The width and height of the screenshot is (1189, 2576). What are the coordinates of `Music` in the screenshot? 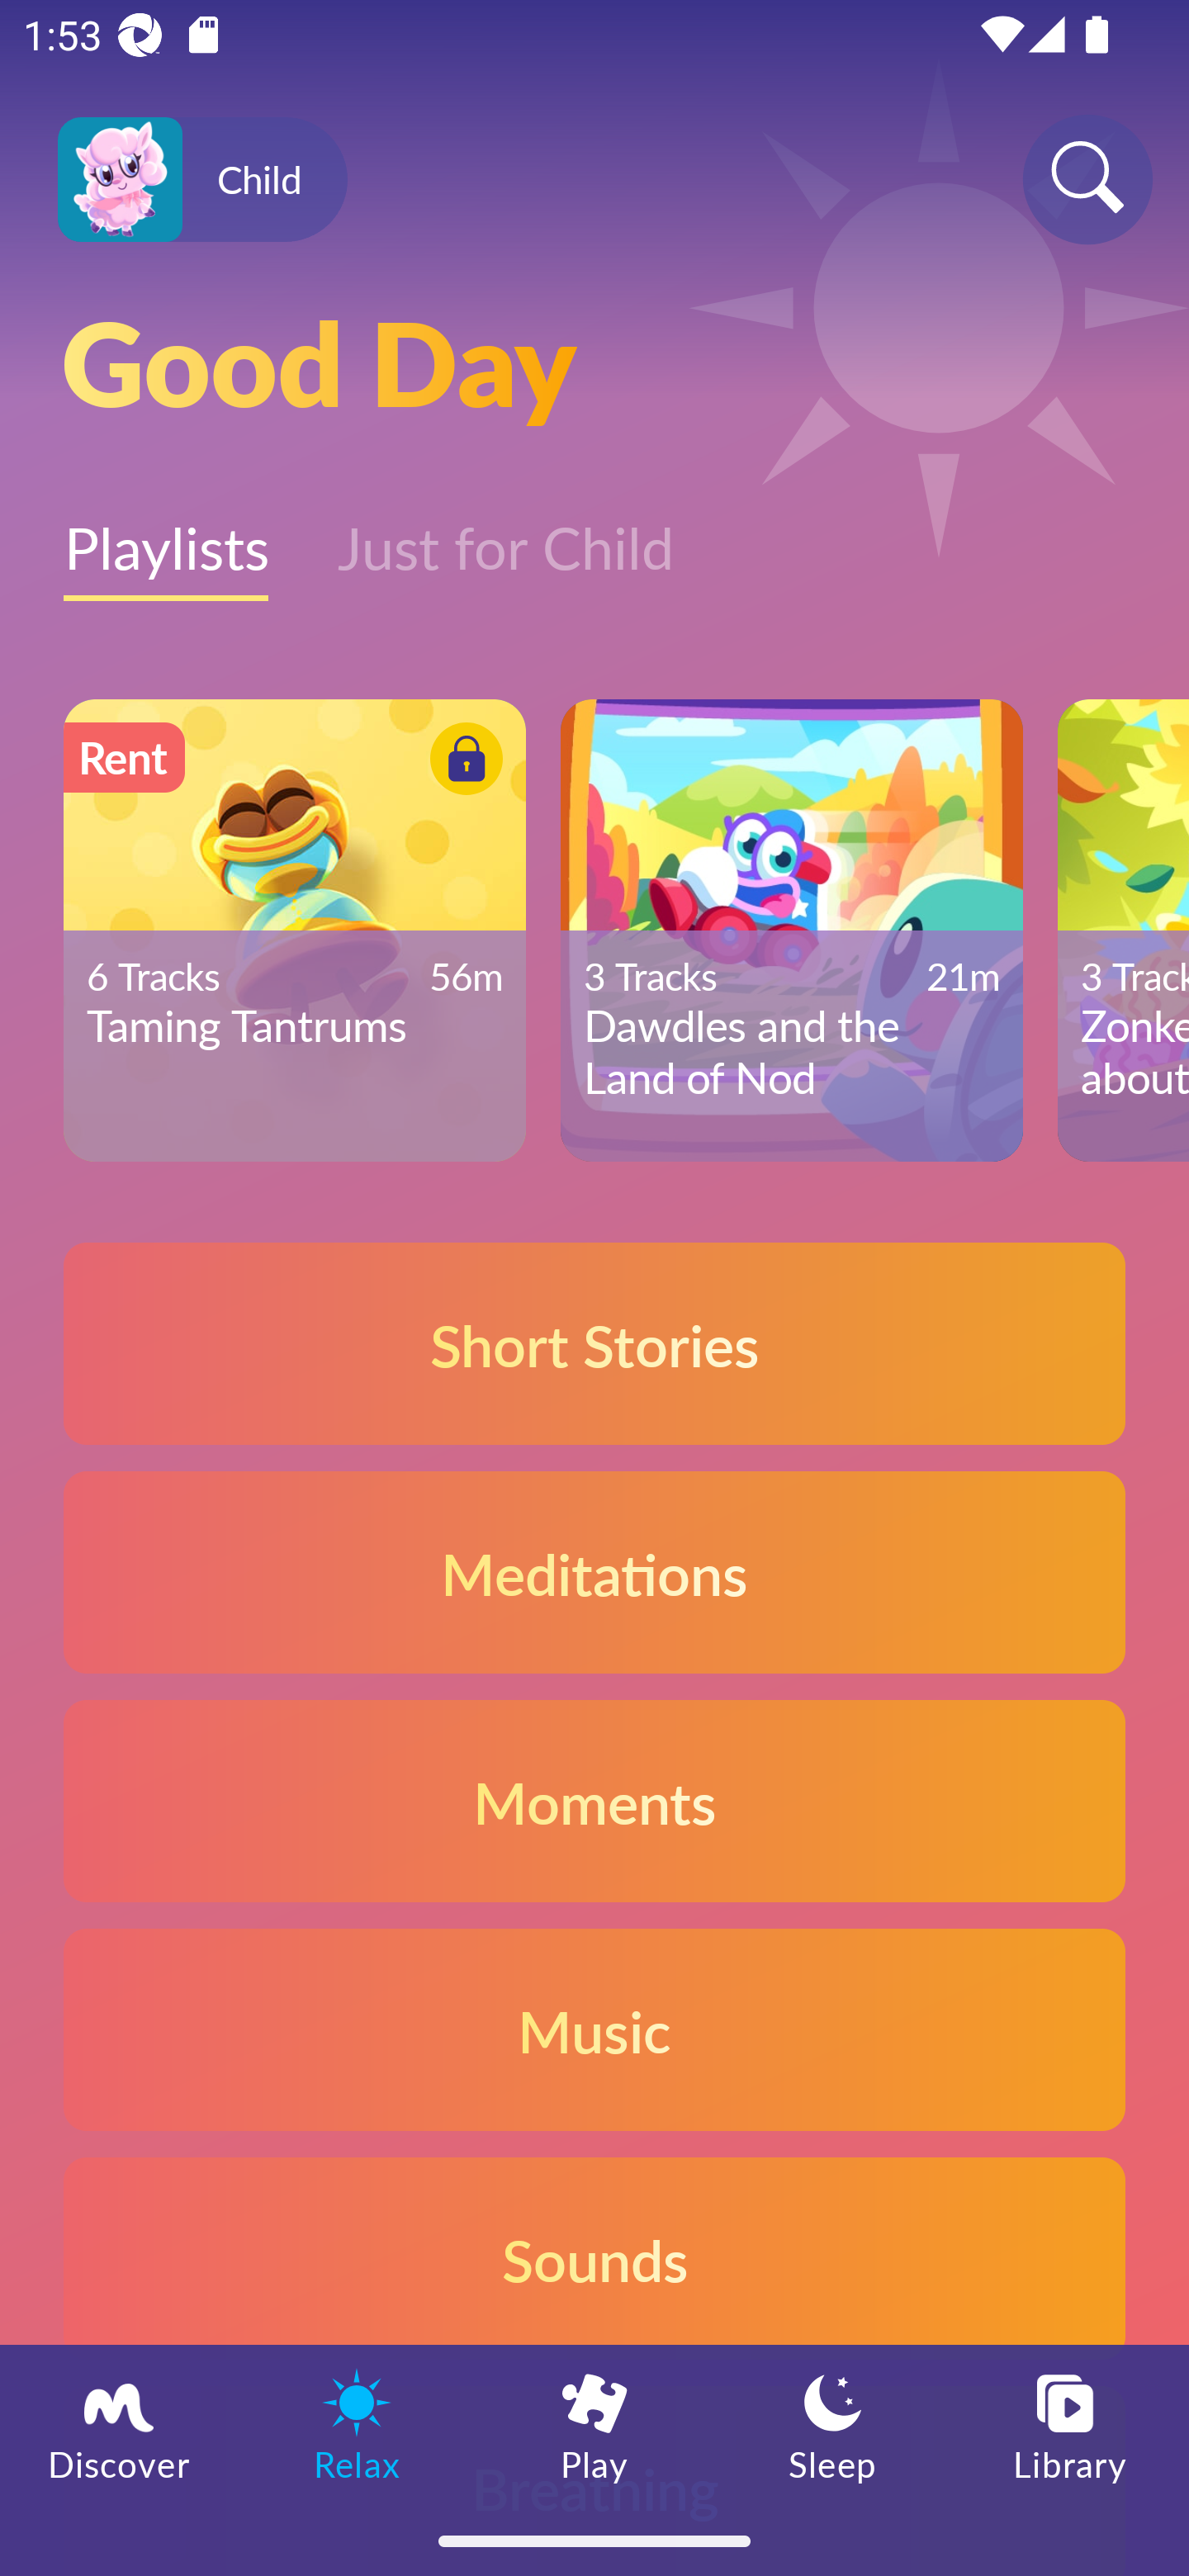 It's located at (594, 2028).